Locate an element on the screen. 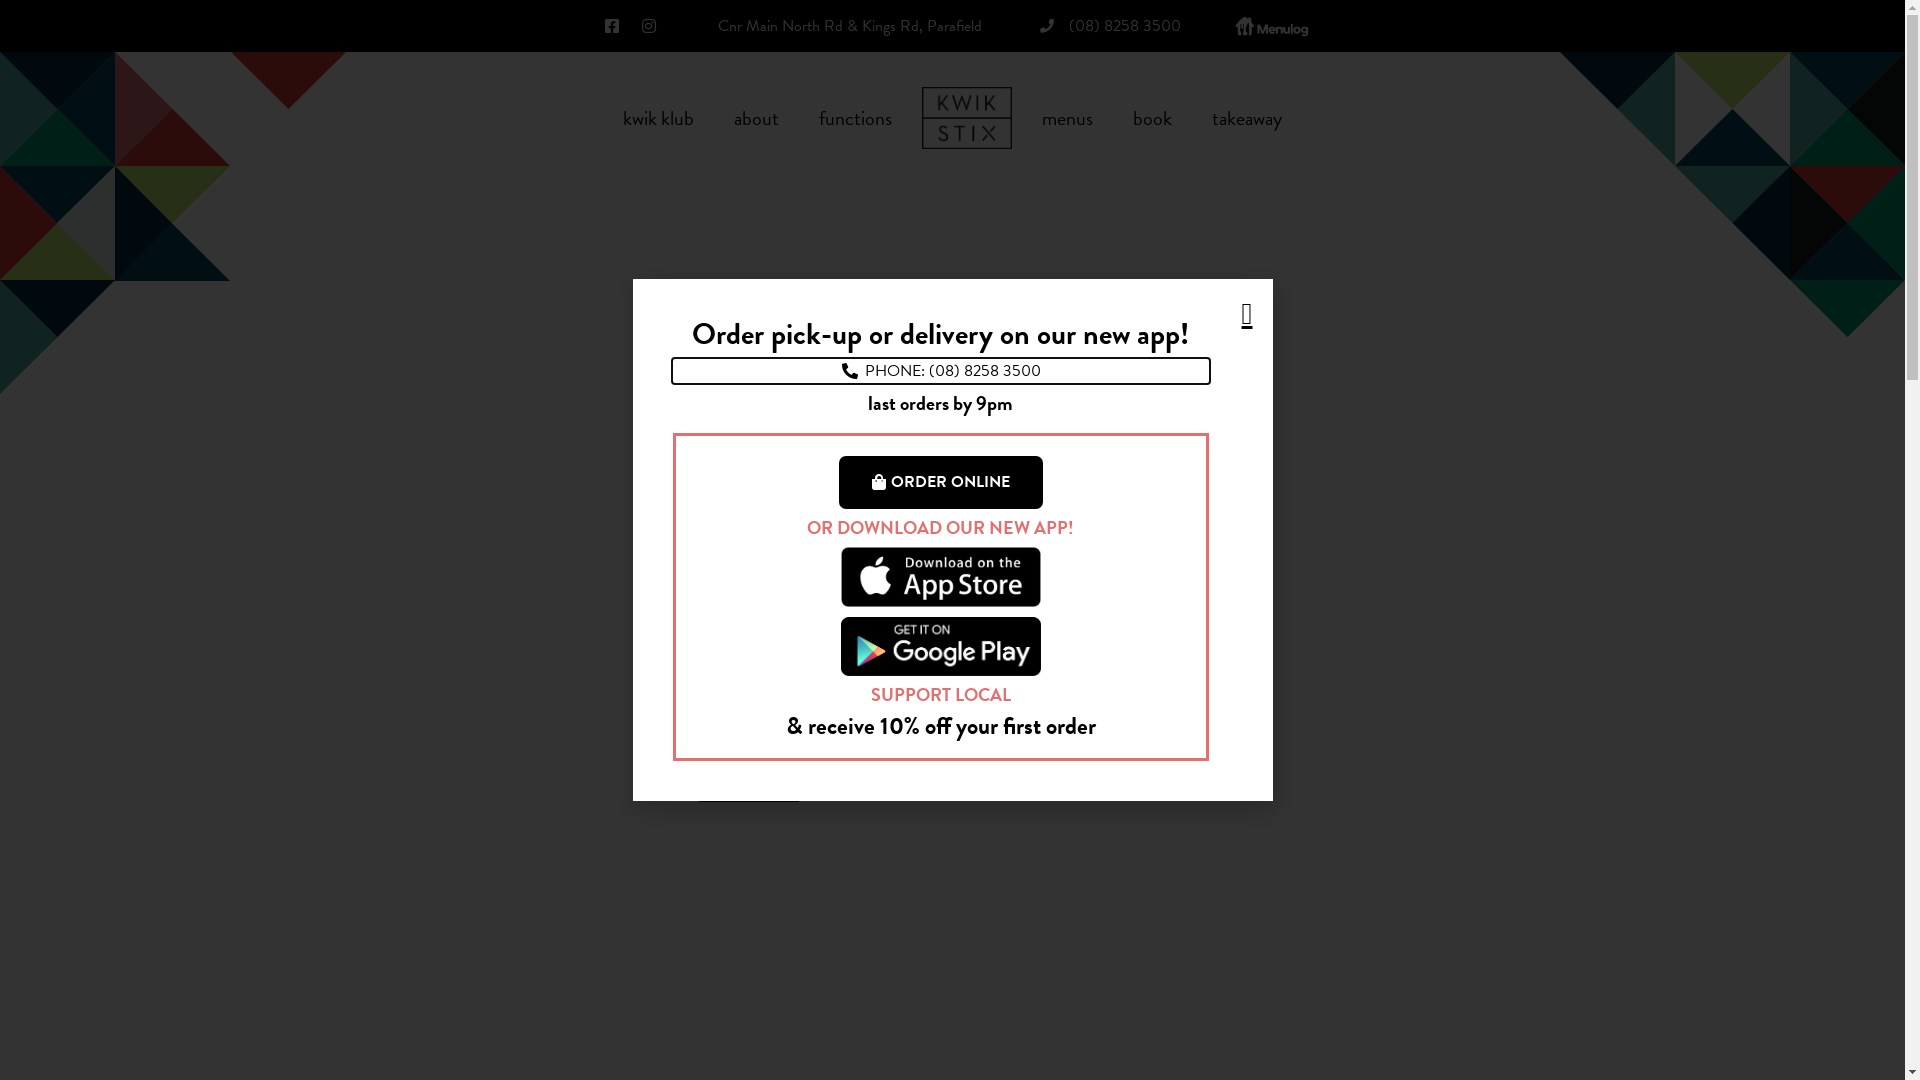 This screenshot has height=1080, width=1920. menus is located at coordinates (1068, 118).